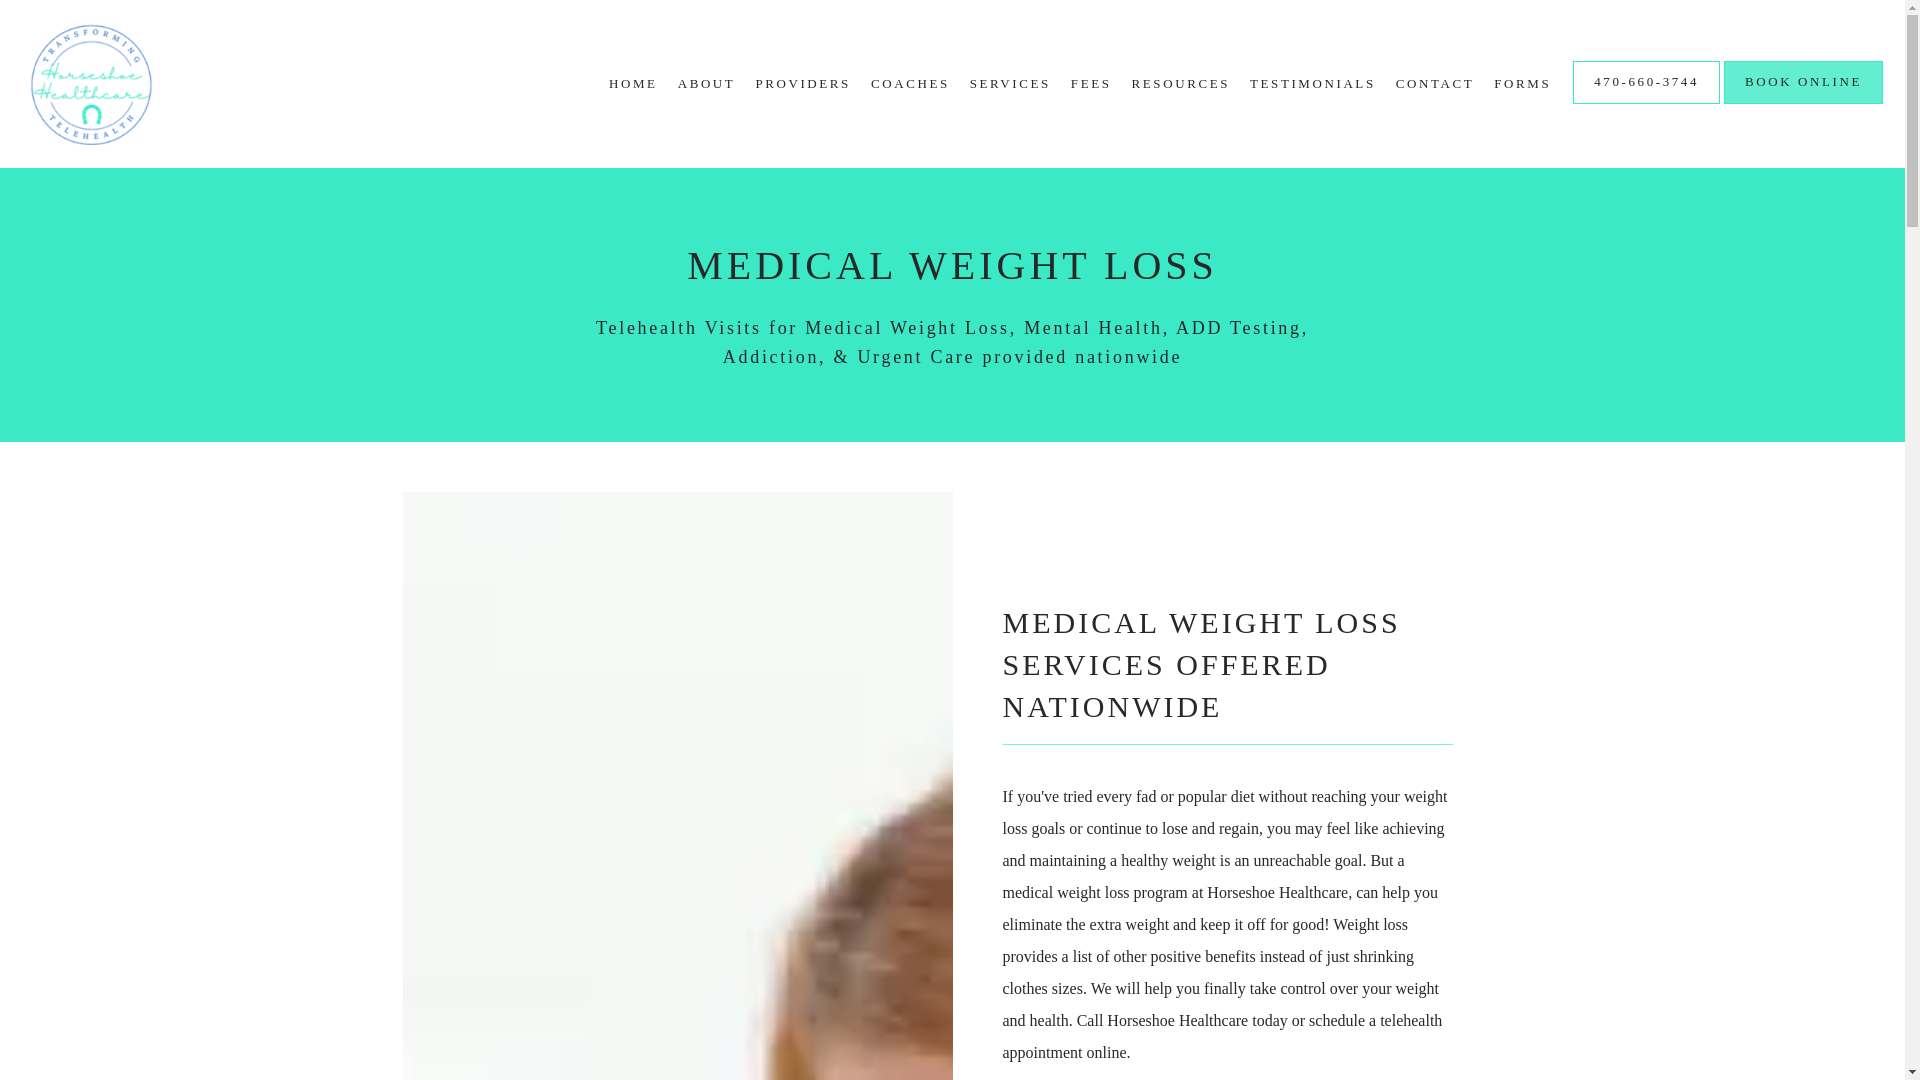 The image size is (1920, 1080). What do you see at coordinates (1804, 102) in the screenshot?
I see `BOOK ONLINE` at bounding box center [1804, 102].